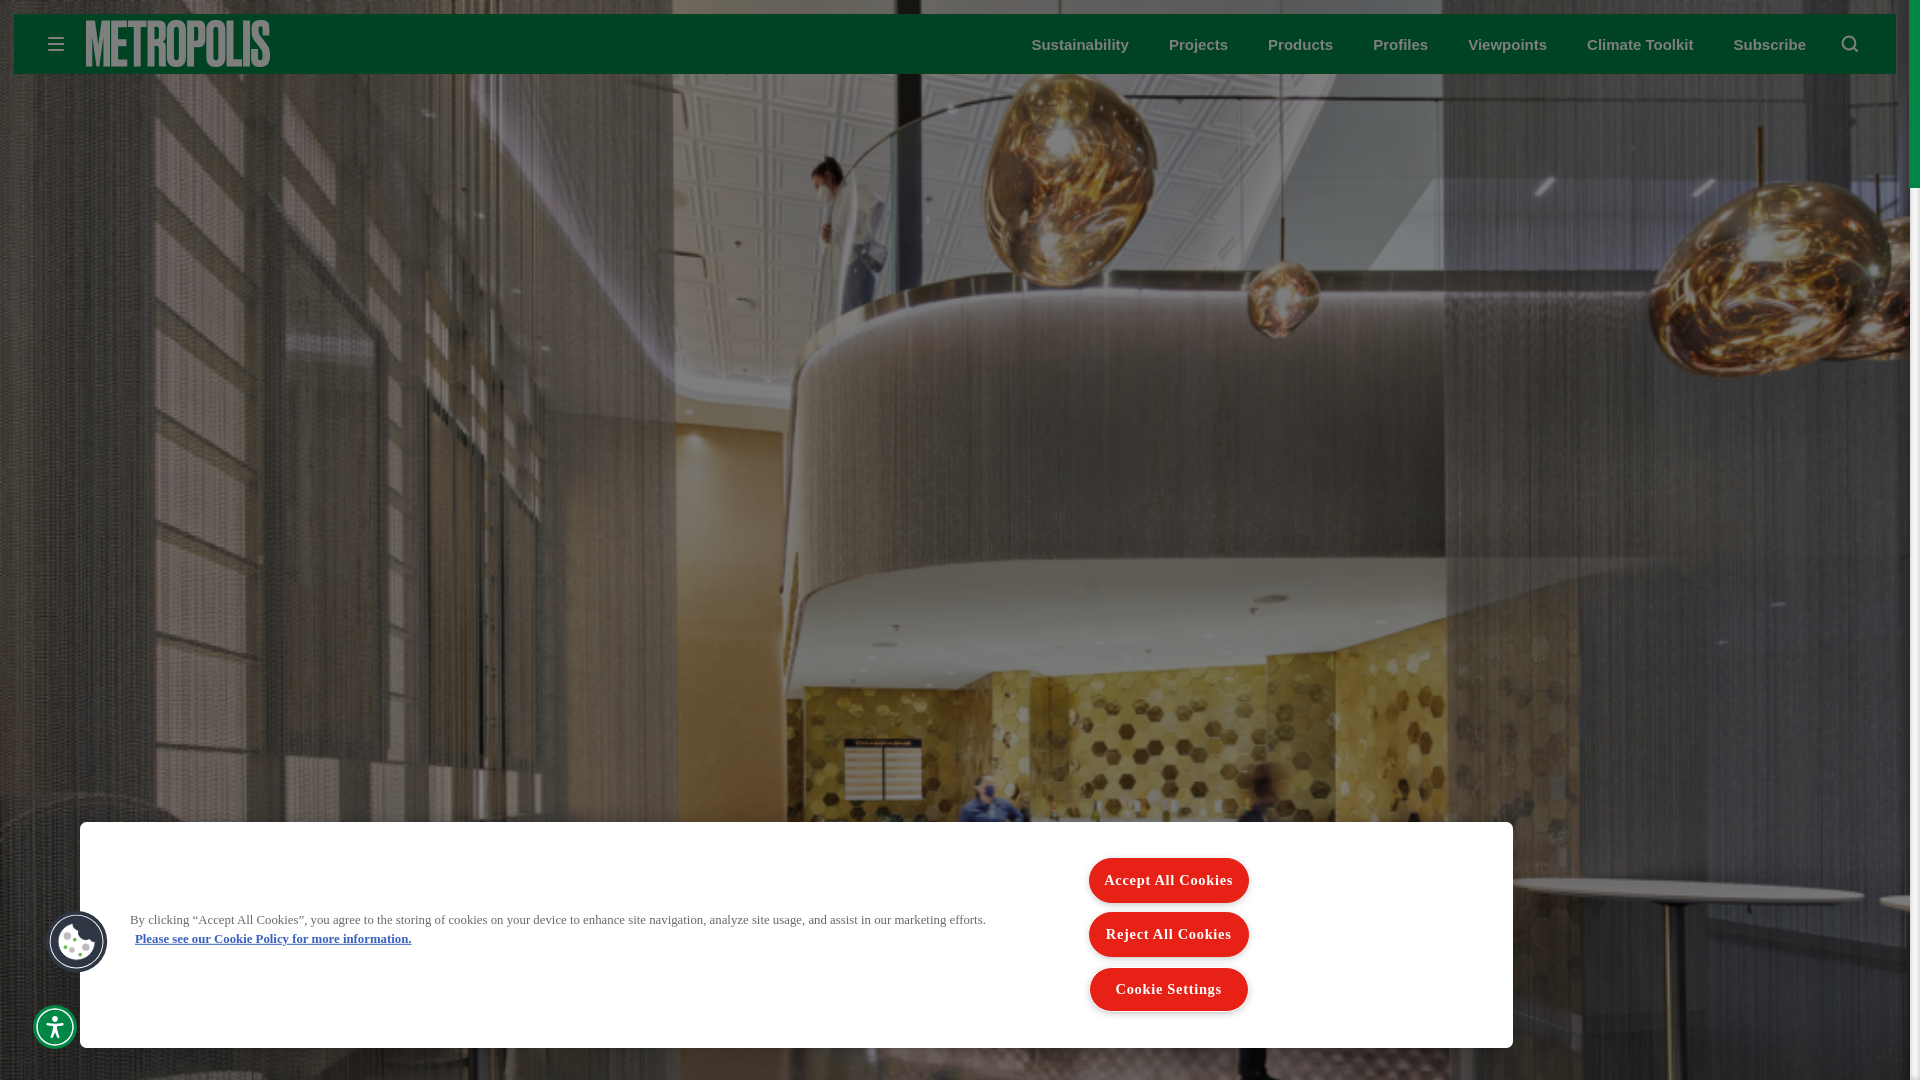  What do you see at coordinates (76, 942) in the screenshot?
I see `Cookies Button` at bounding box center [76, 942].